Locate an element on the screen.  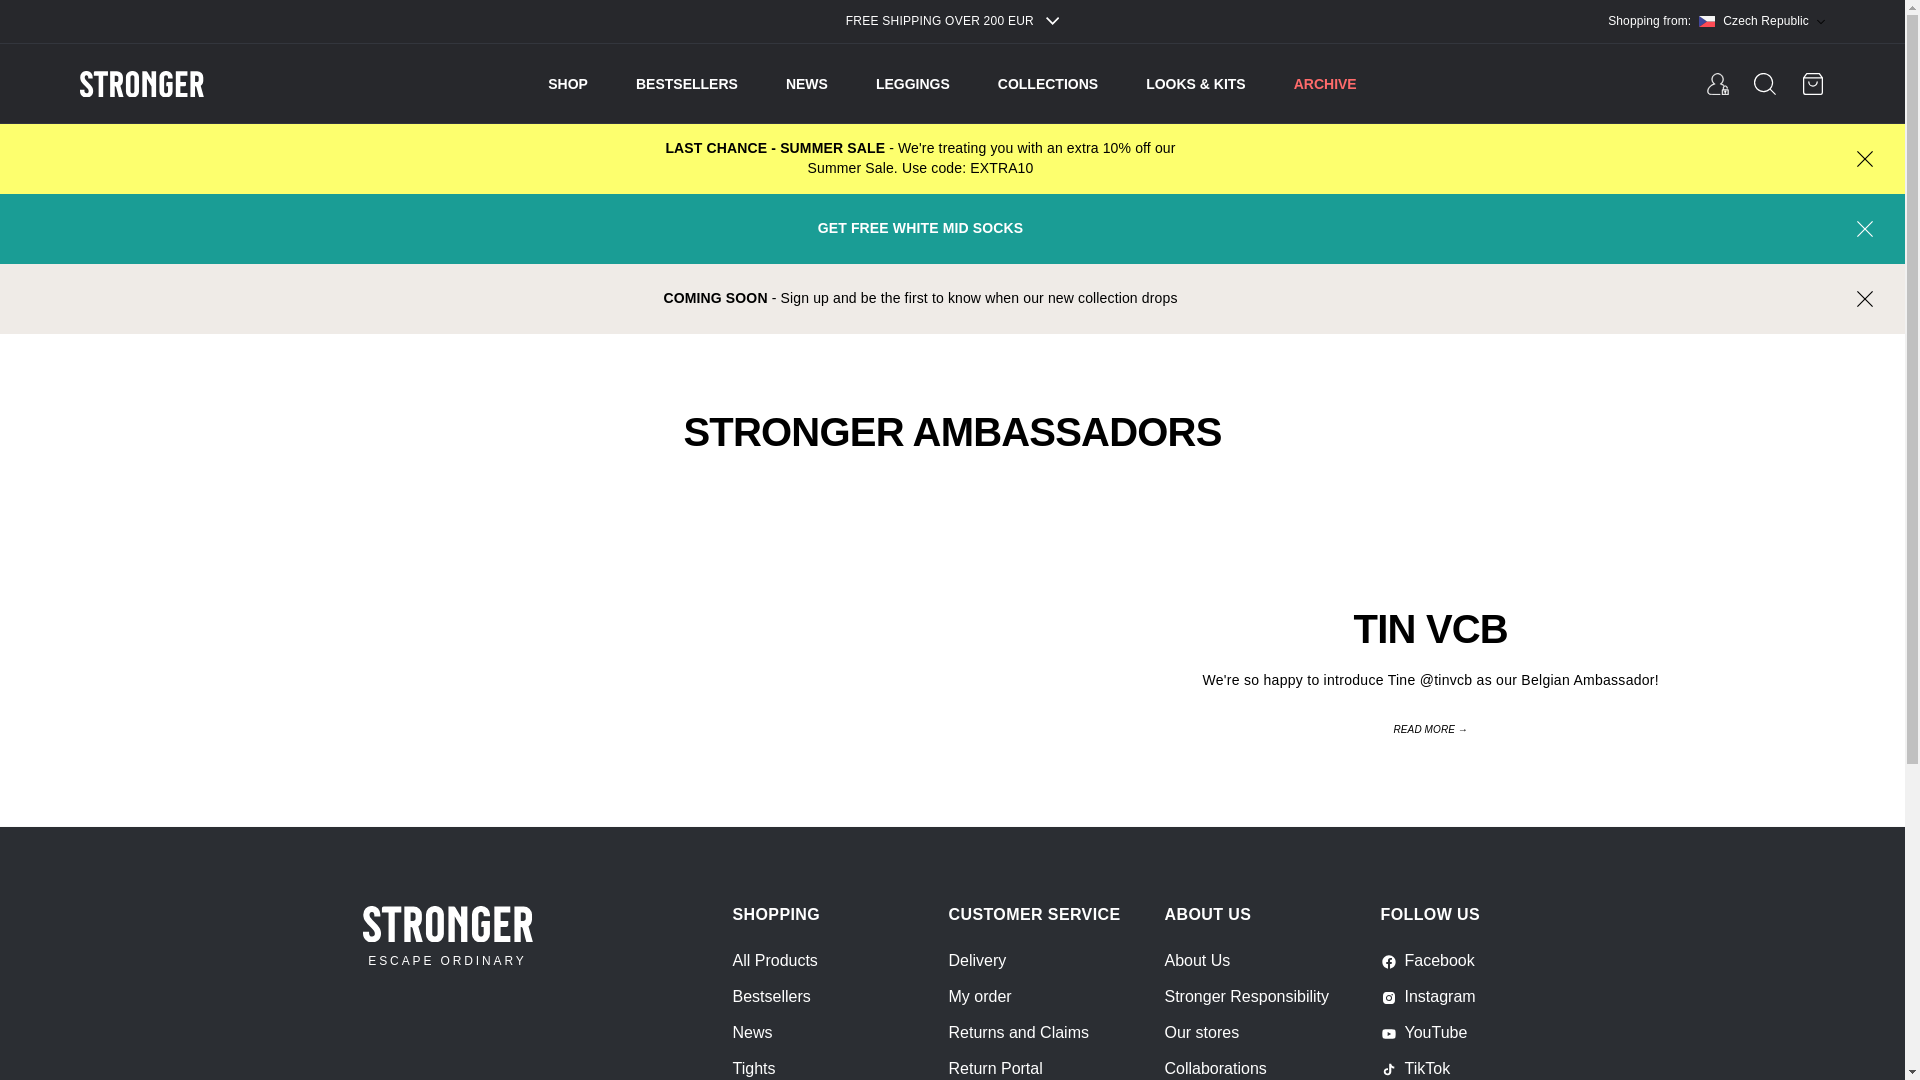
TIN VCB is located at coordinates (1430, 628).